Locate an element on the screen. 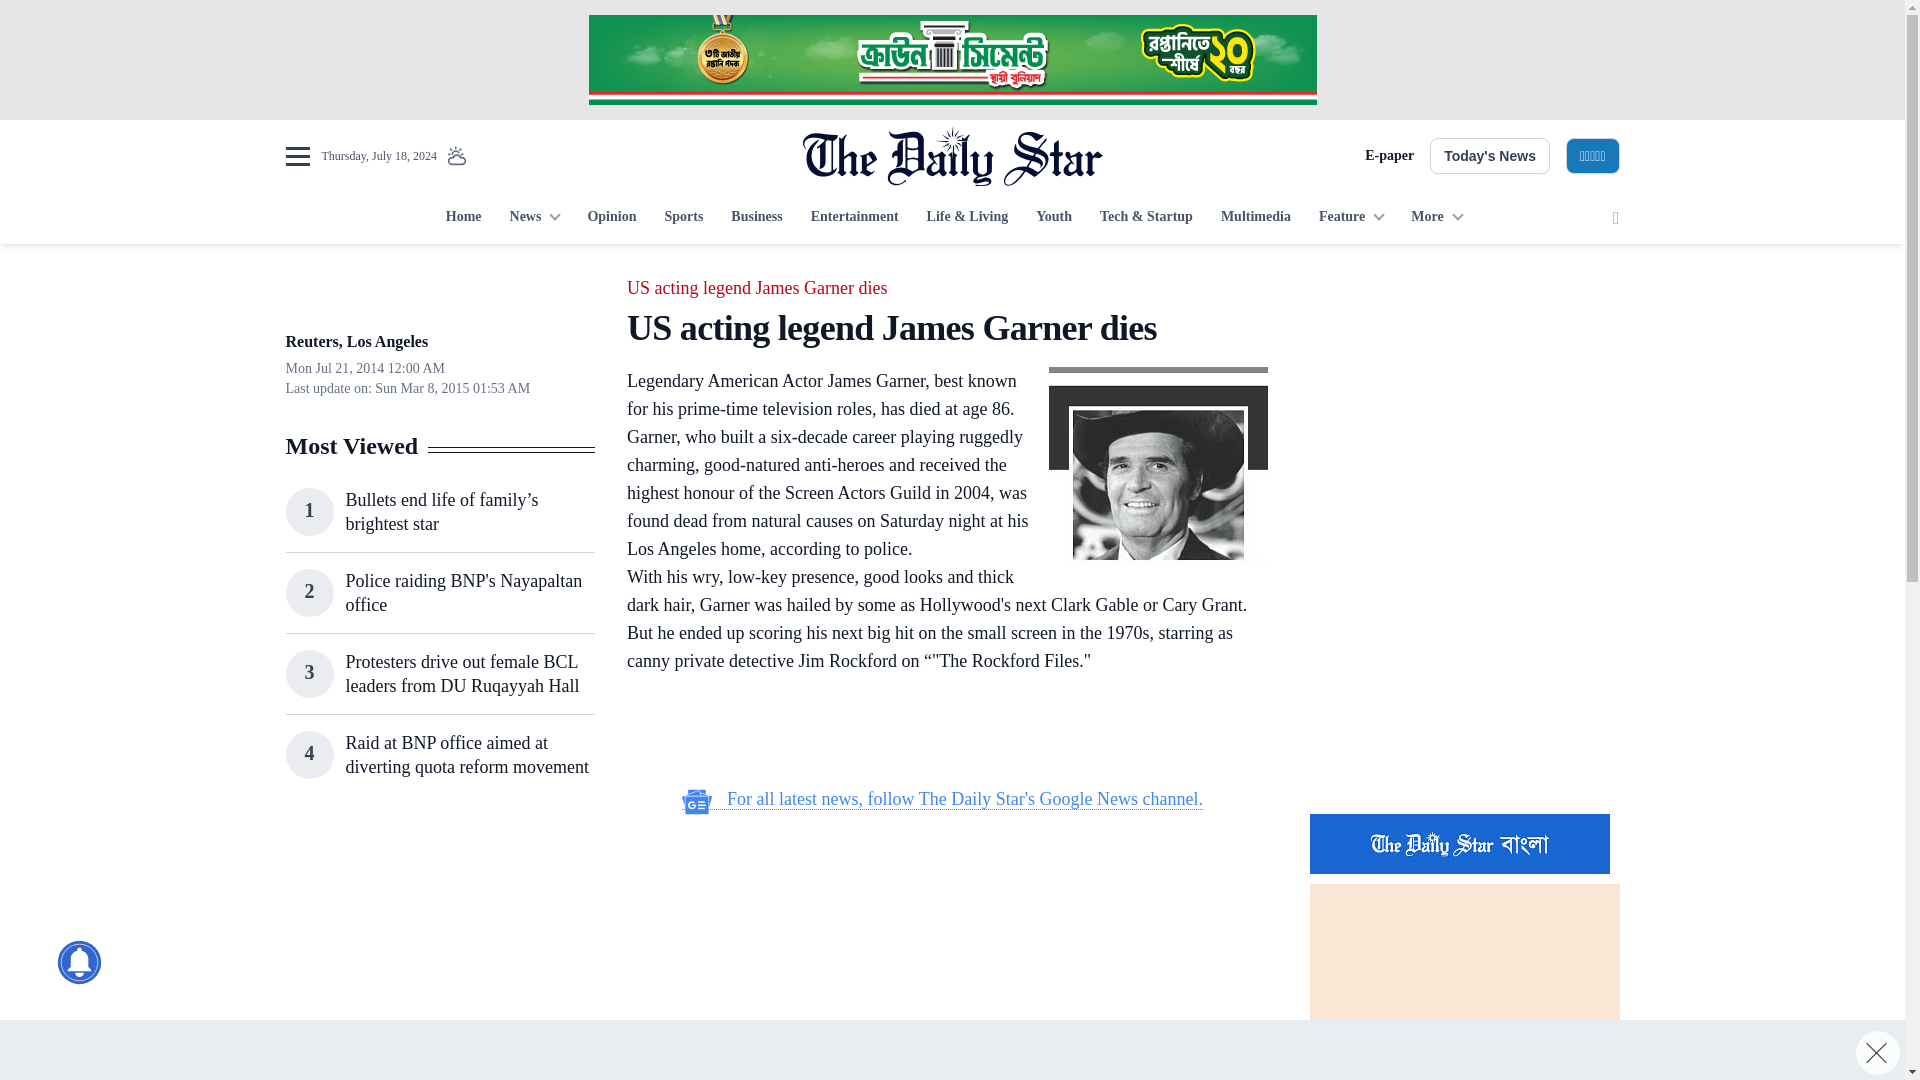 This screenshot has height=1080, width=1920. News is located at coordinates (534, 218).